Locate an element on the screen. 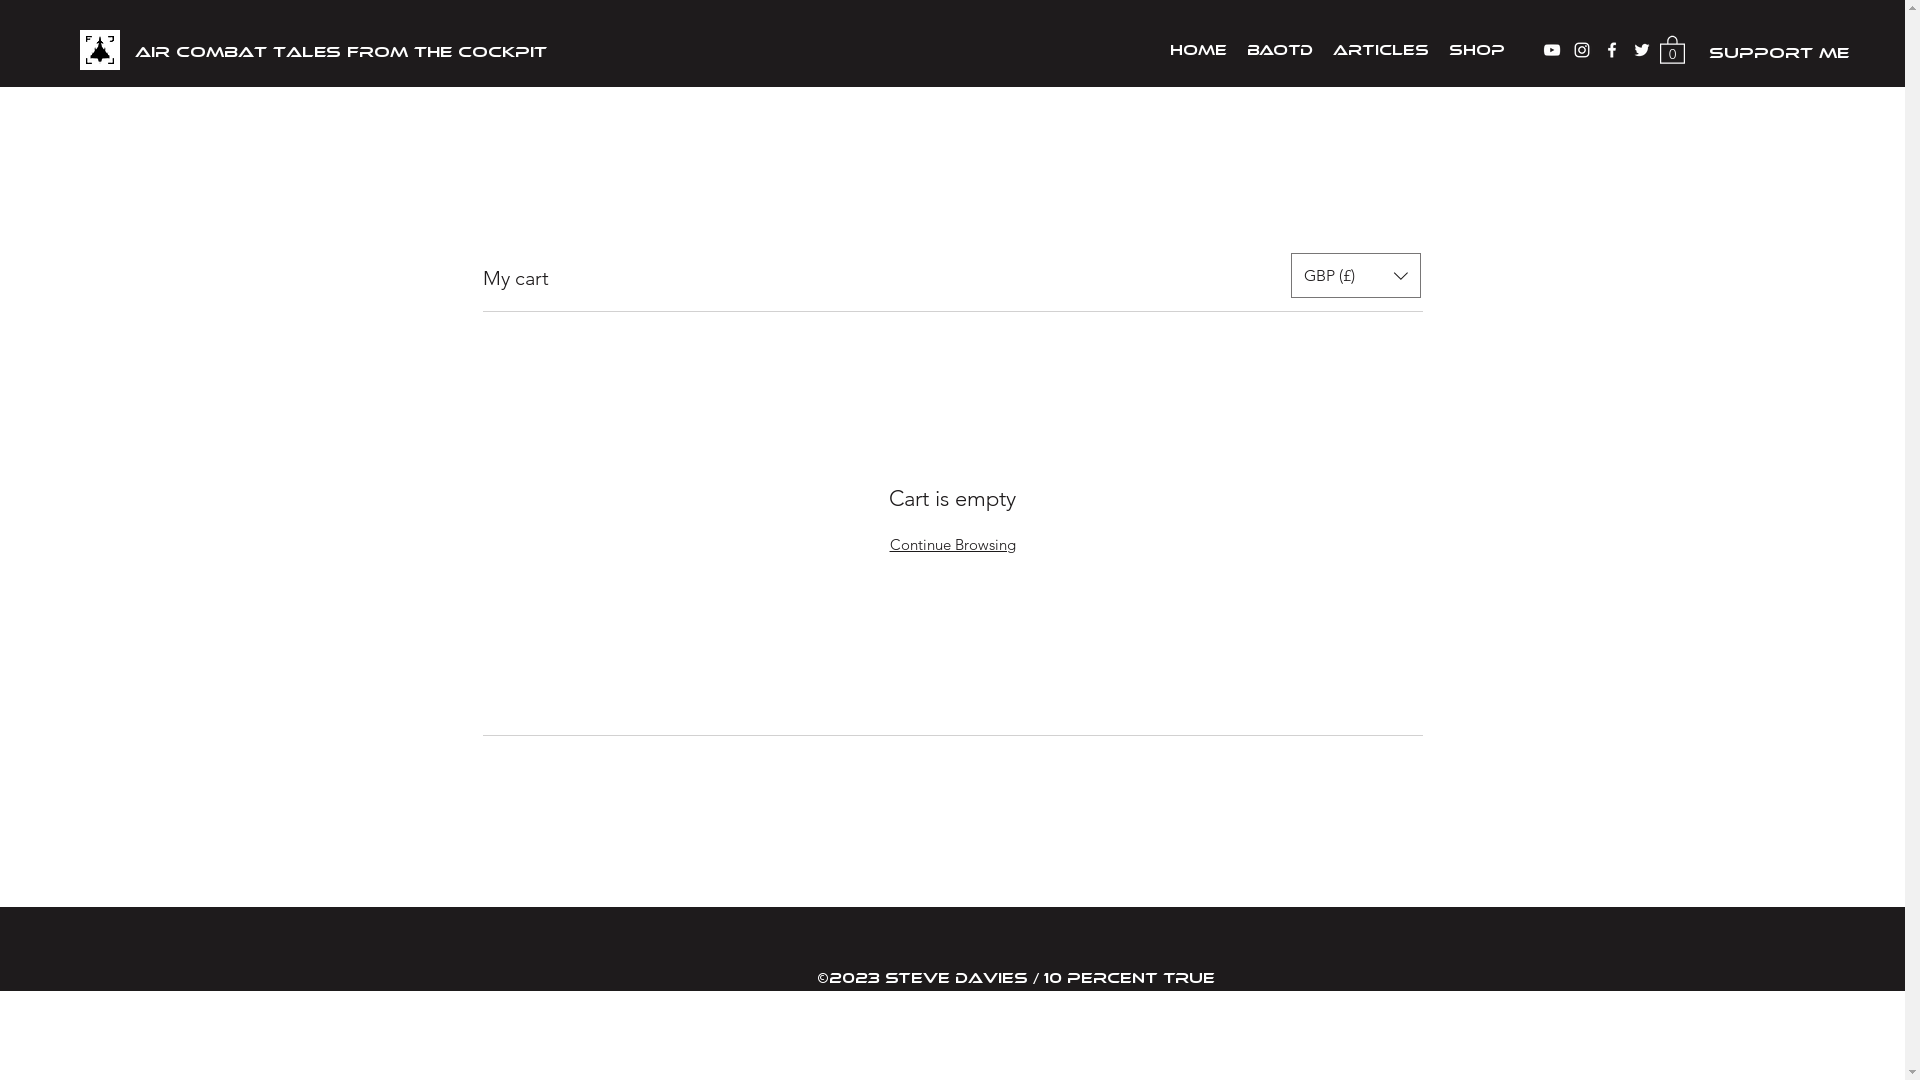  0 is located at coordinates (1672, 49).